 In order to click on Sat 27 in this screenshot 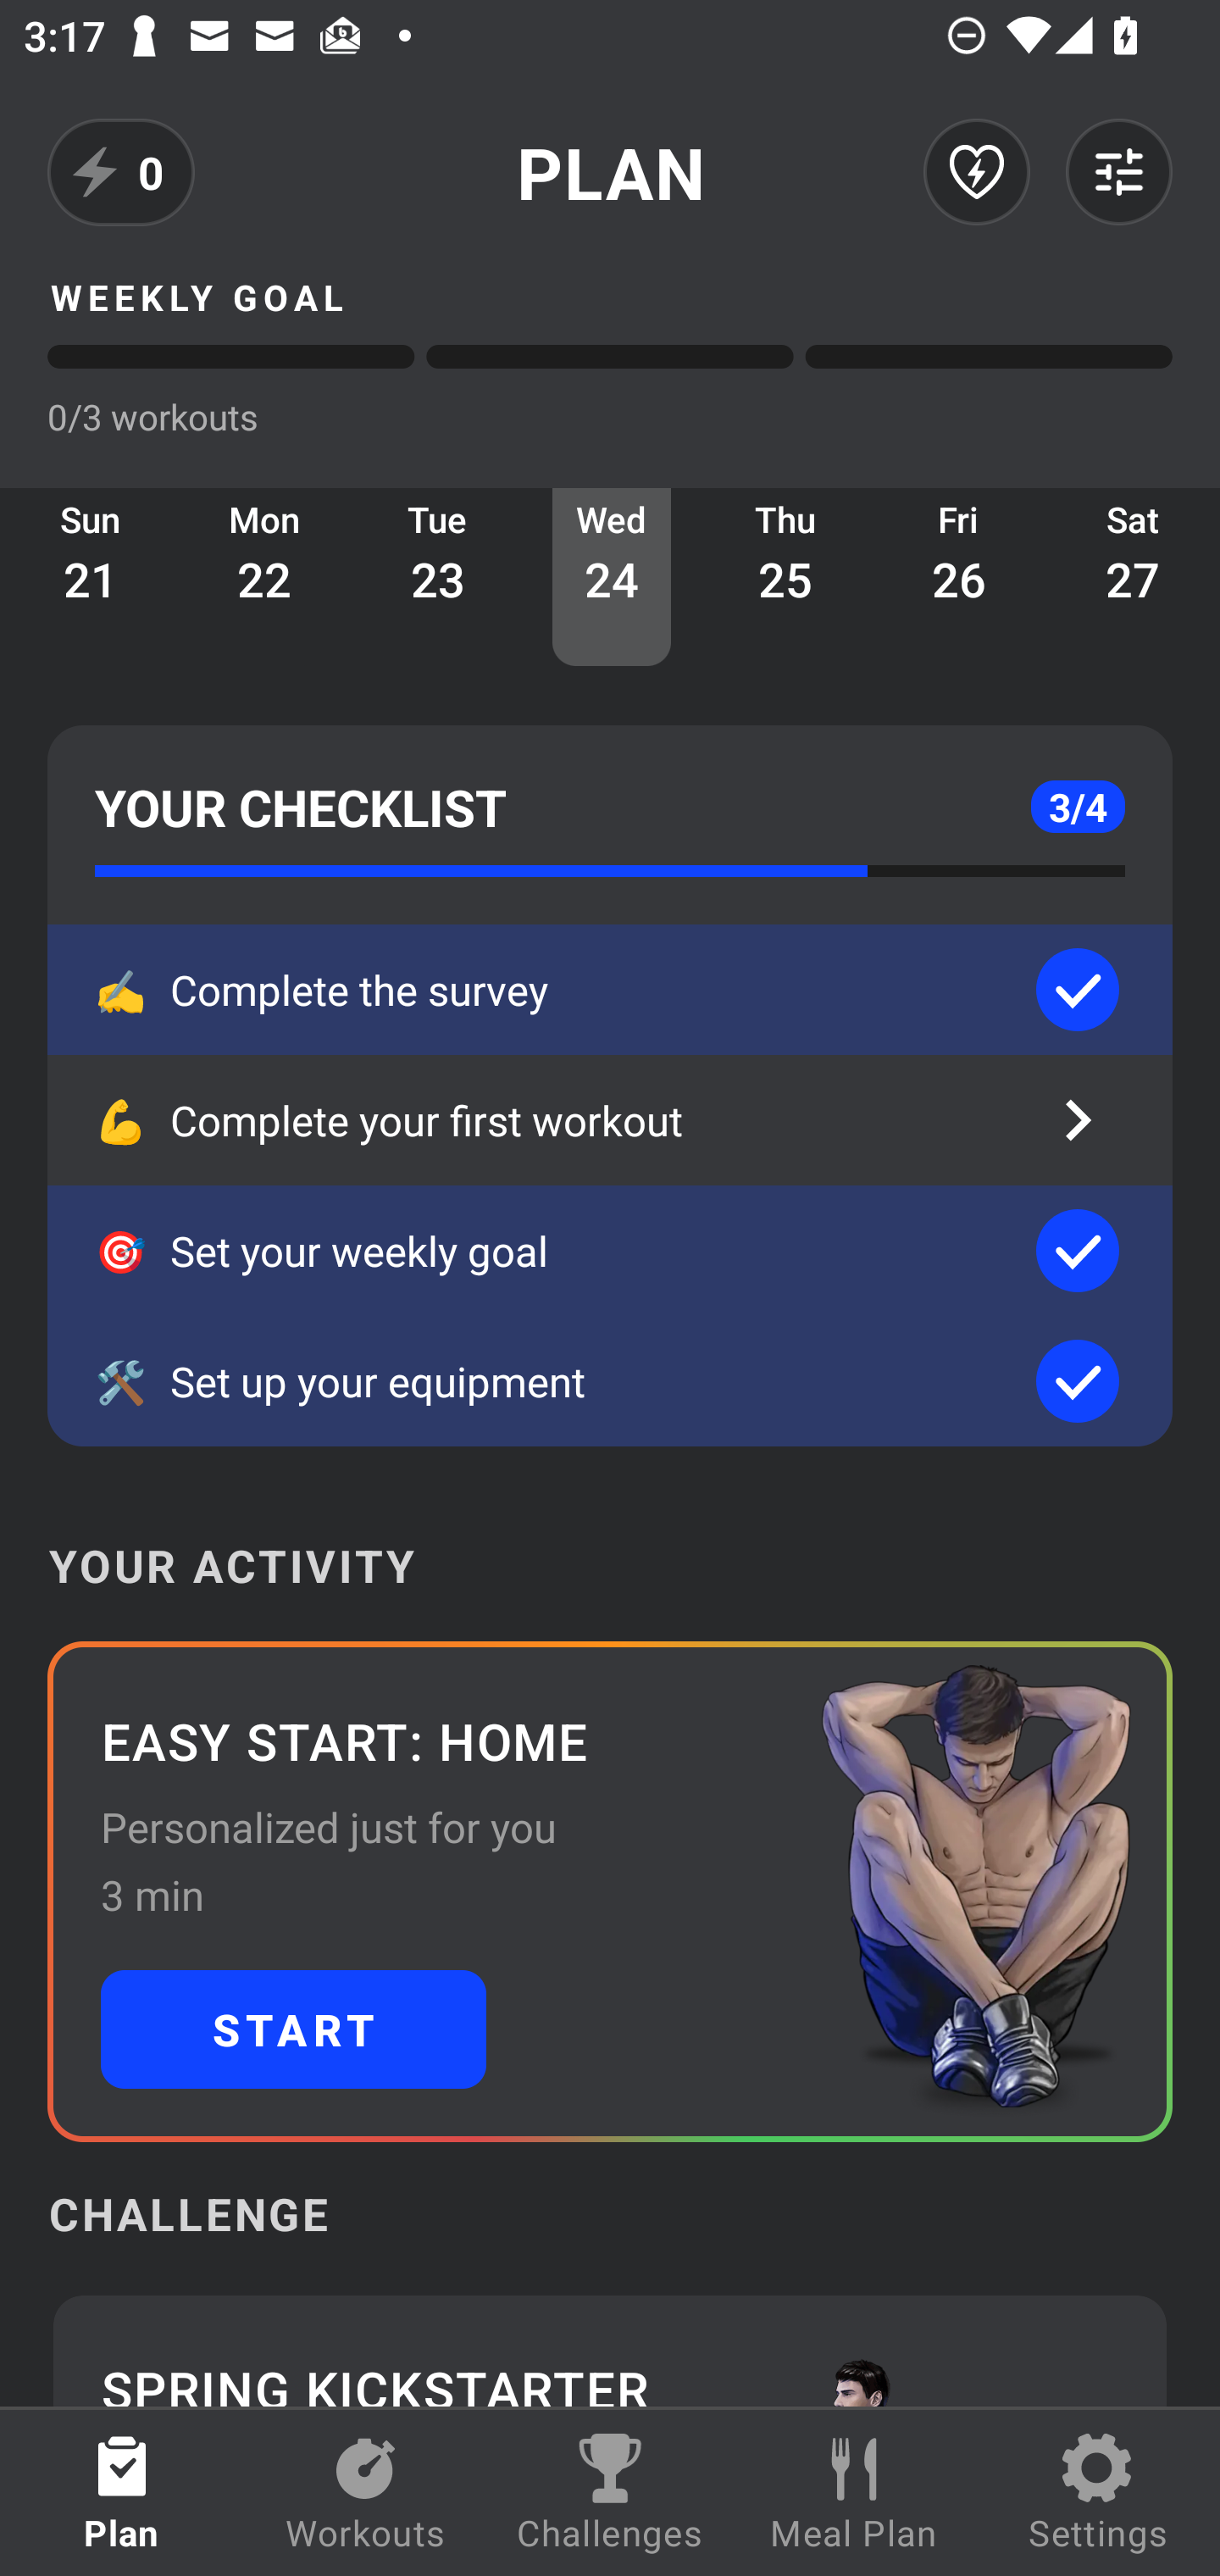, I will do `click(1134, 576)`.